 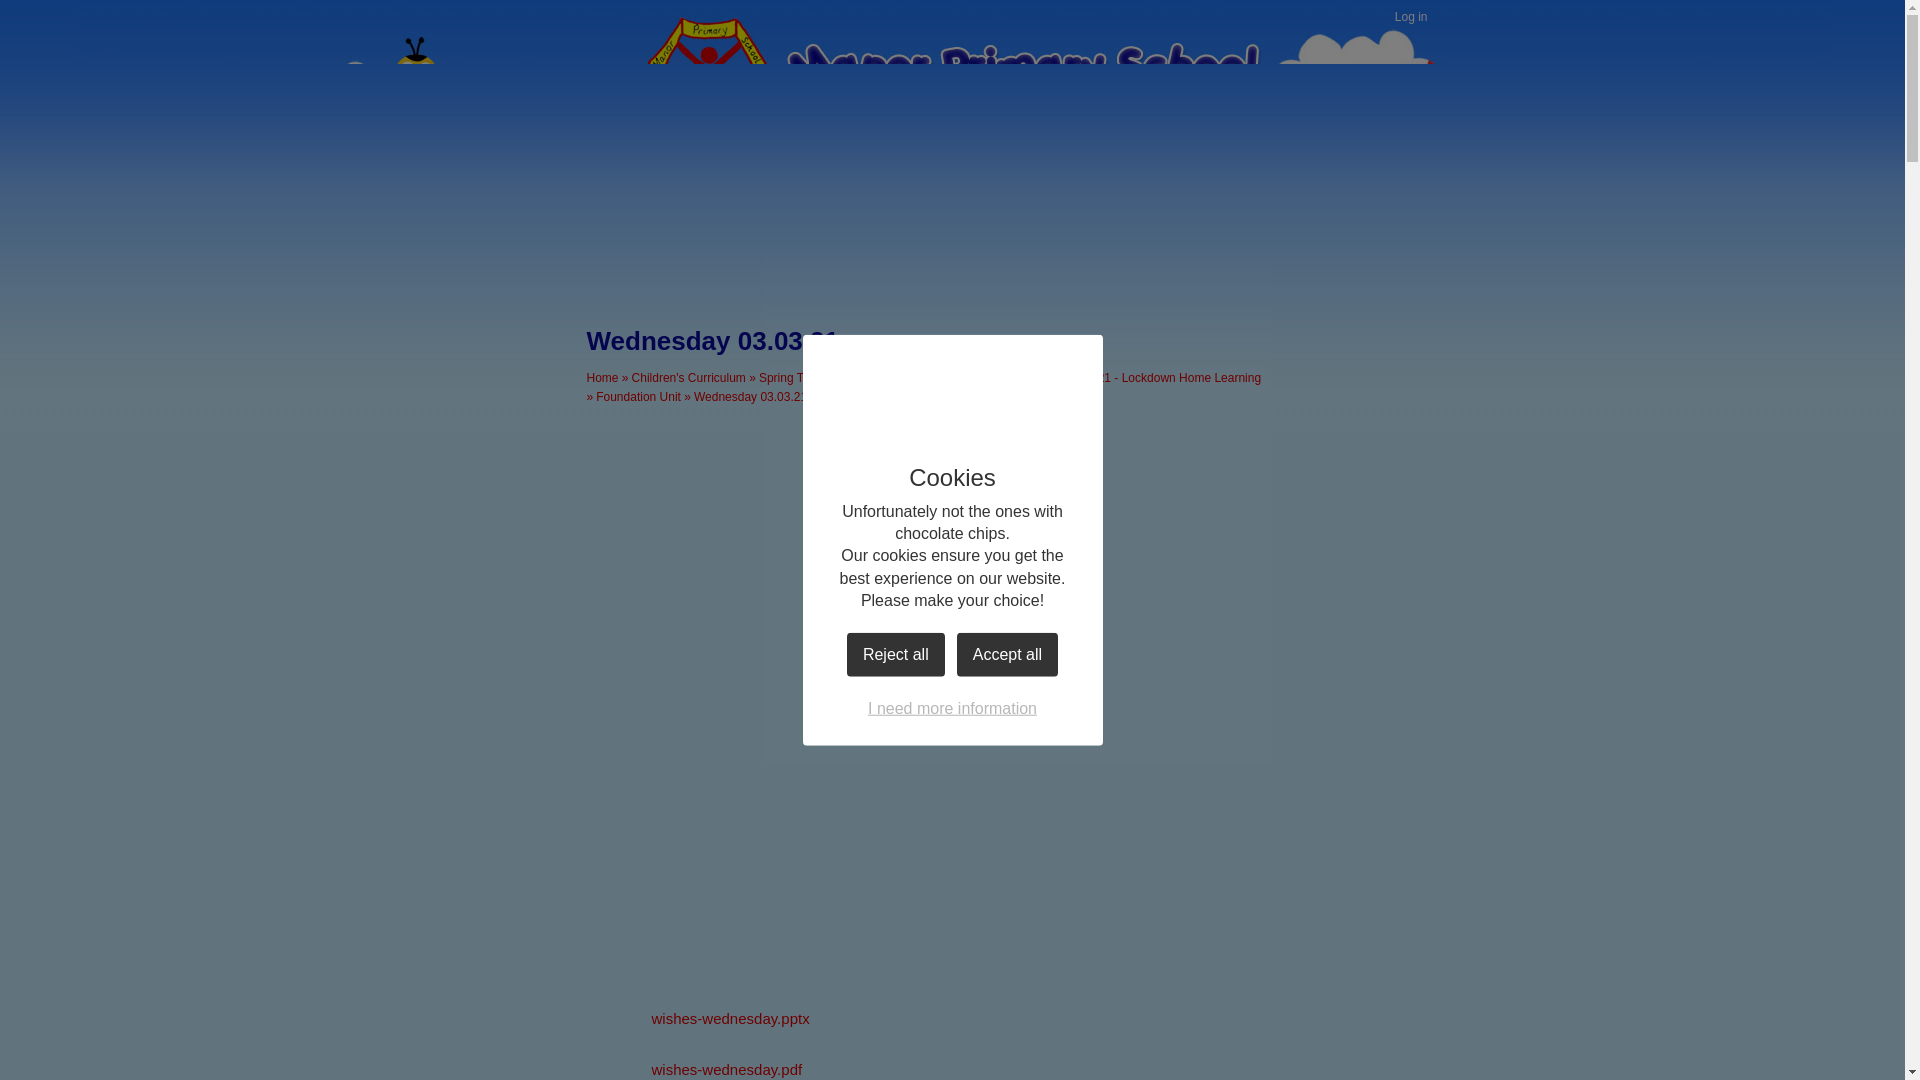 I want to click on Spring Term 2021 - Lockdown Home Learning, so click(x=1139, y=378).